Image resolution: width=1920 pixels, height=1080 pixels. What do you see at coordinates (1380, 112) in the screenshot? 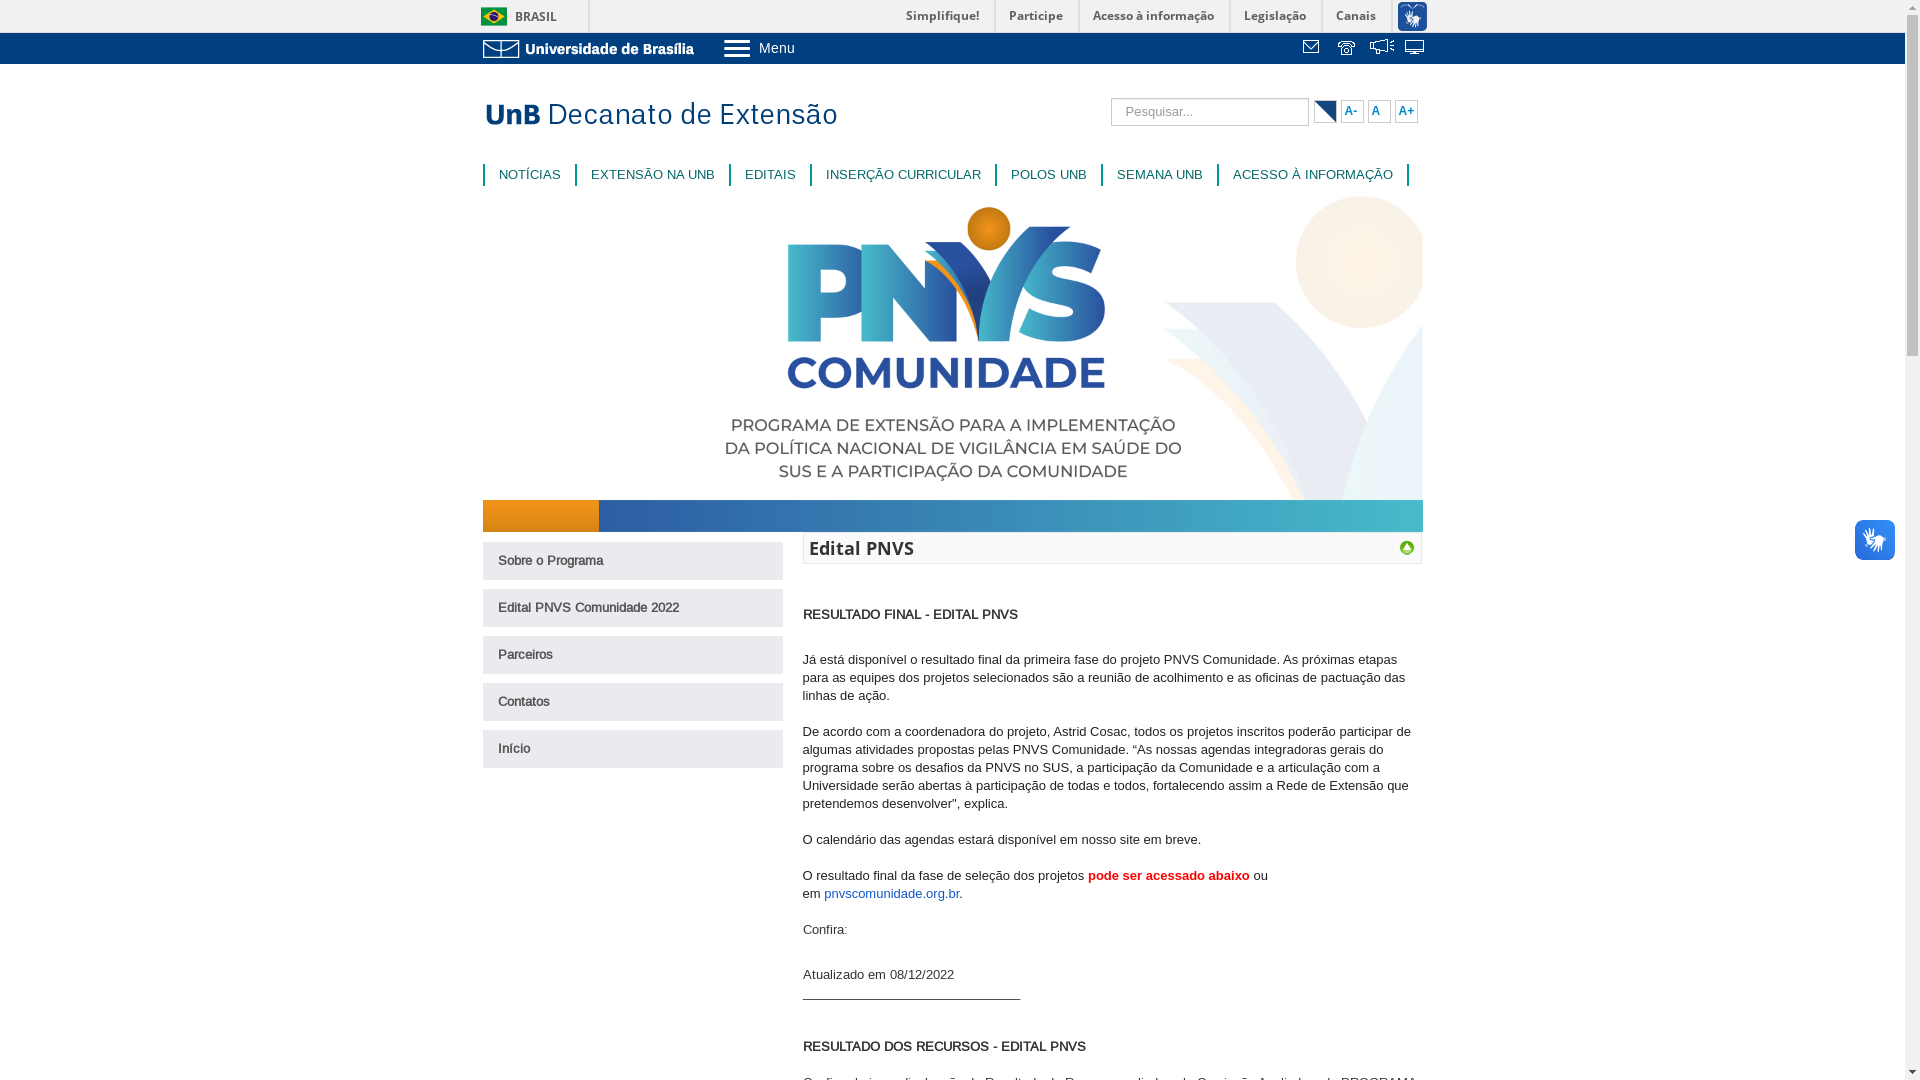
I see `A` at bounding box center [1380, 112].